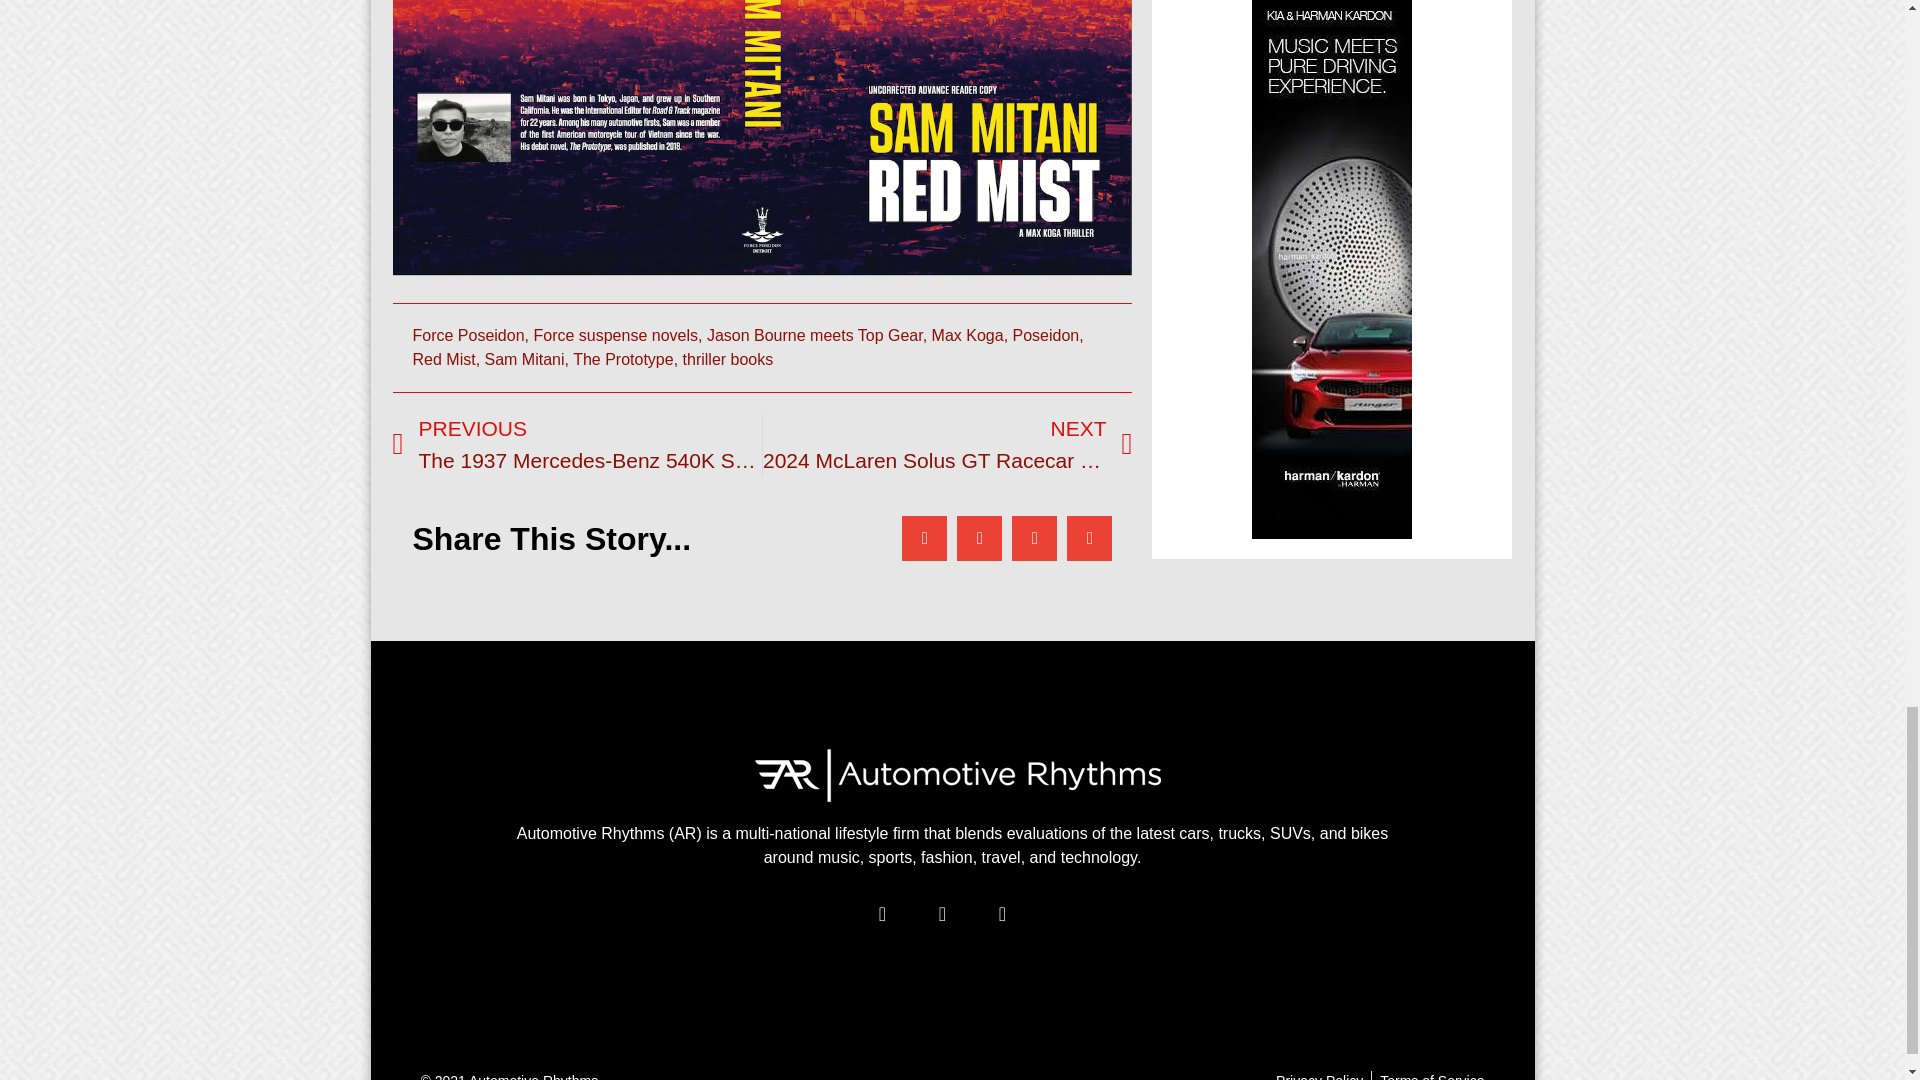 This screenshot has width=1920, height=1080. What do you see at coordinates (728, 360) in the screenshot?
I see `thriller books` at bounding box center [728, 360].